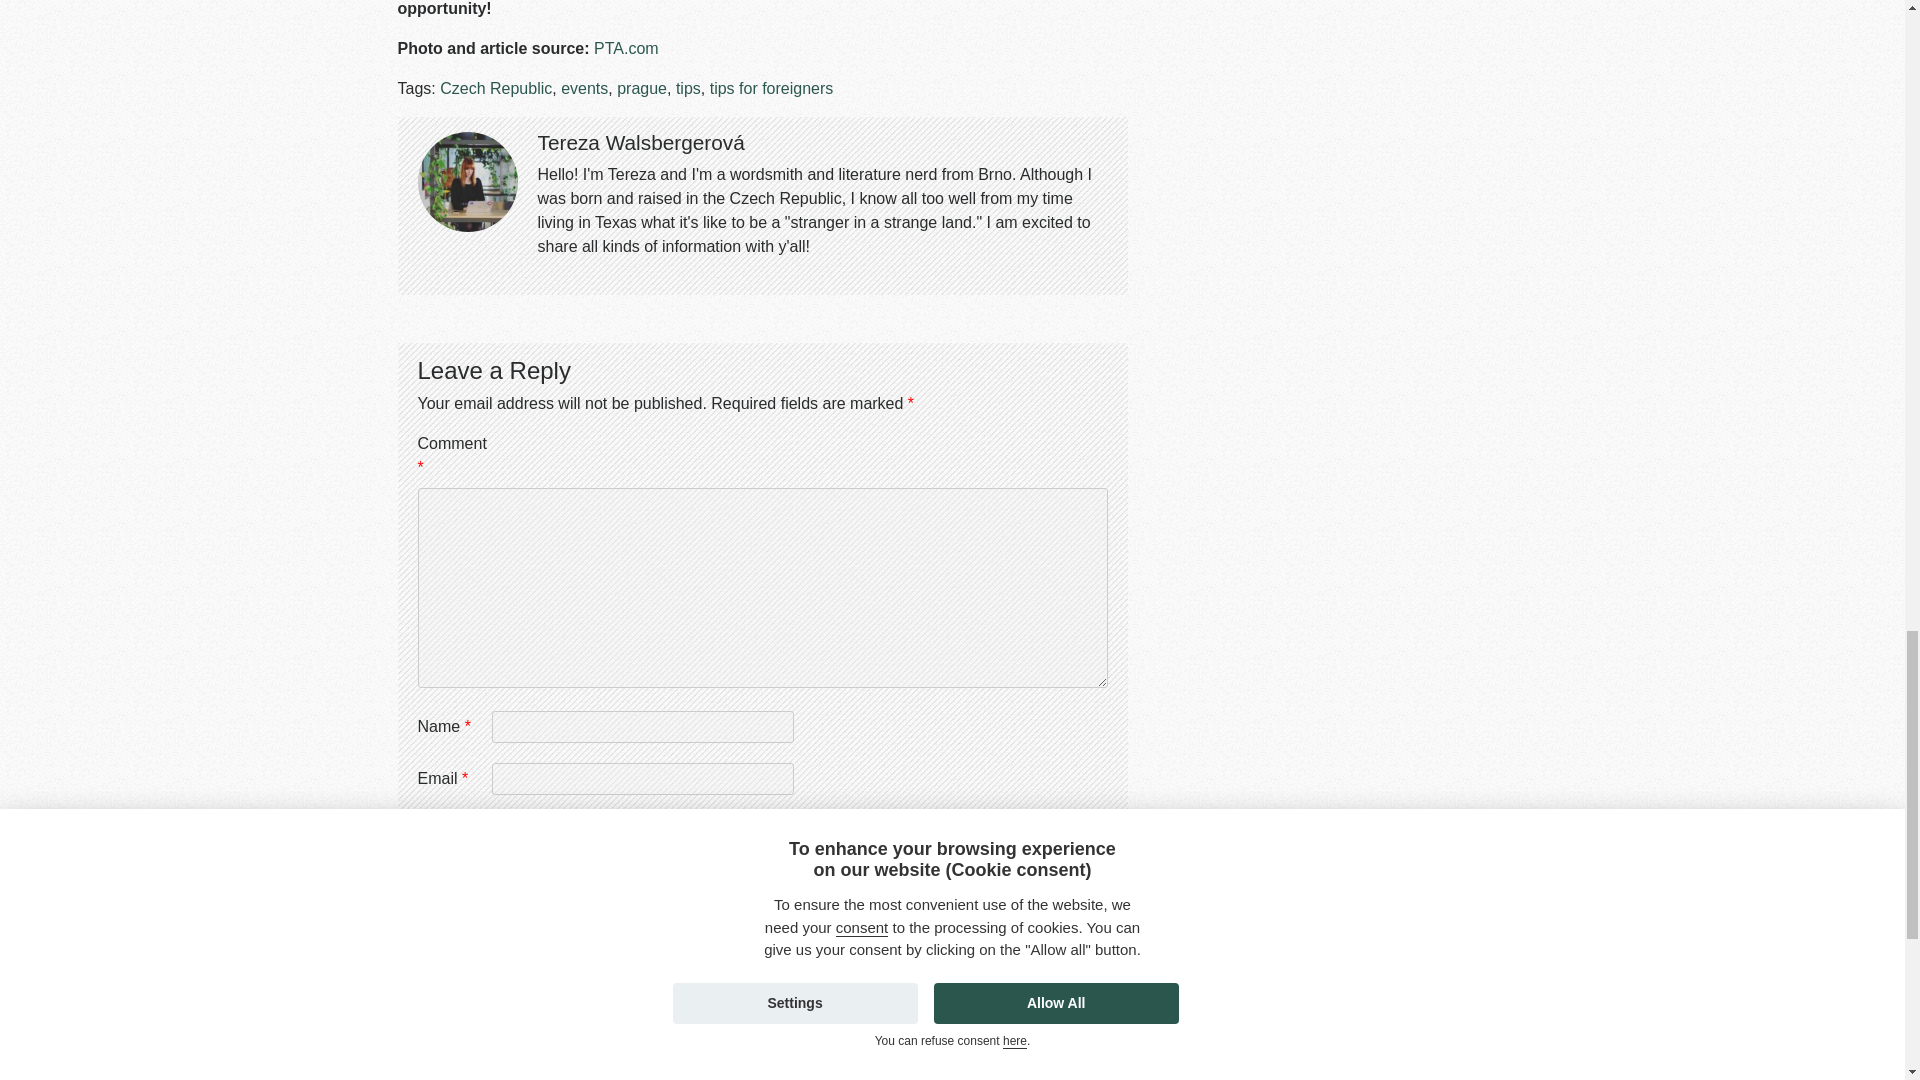  I want to click on Post Comment, so click(498, 884).